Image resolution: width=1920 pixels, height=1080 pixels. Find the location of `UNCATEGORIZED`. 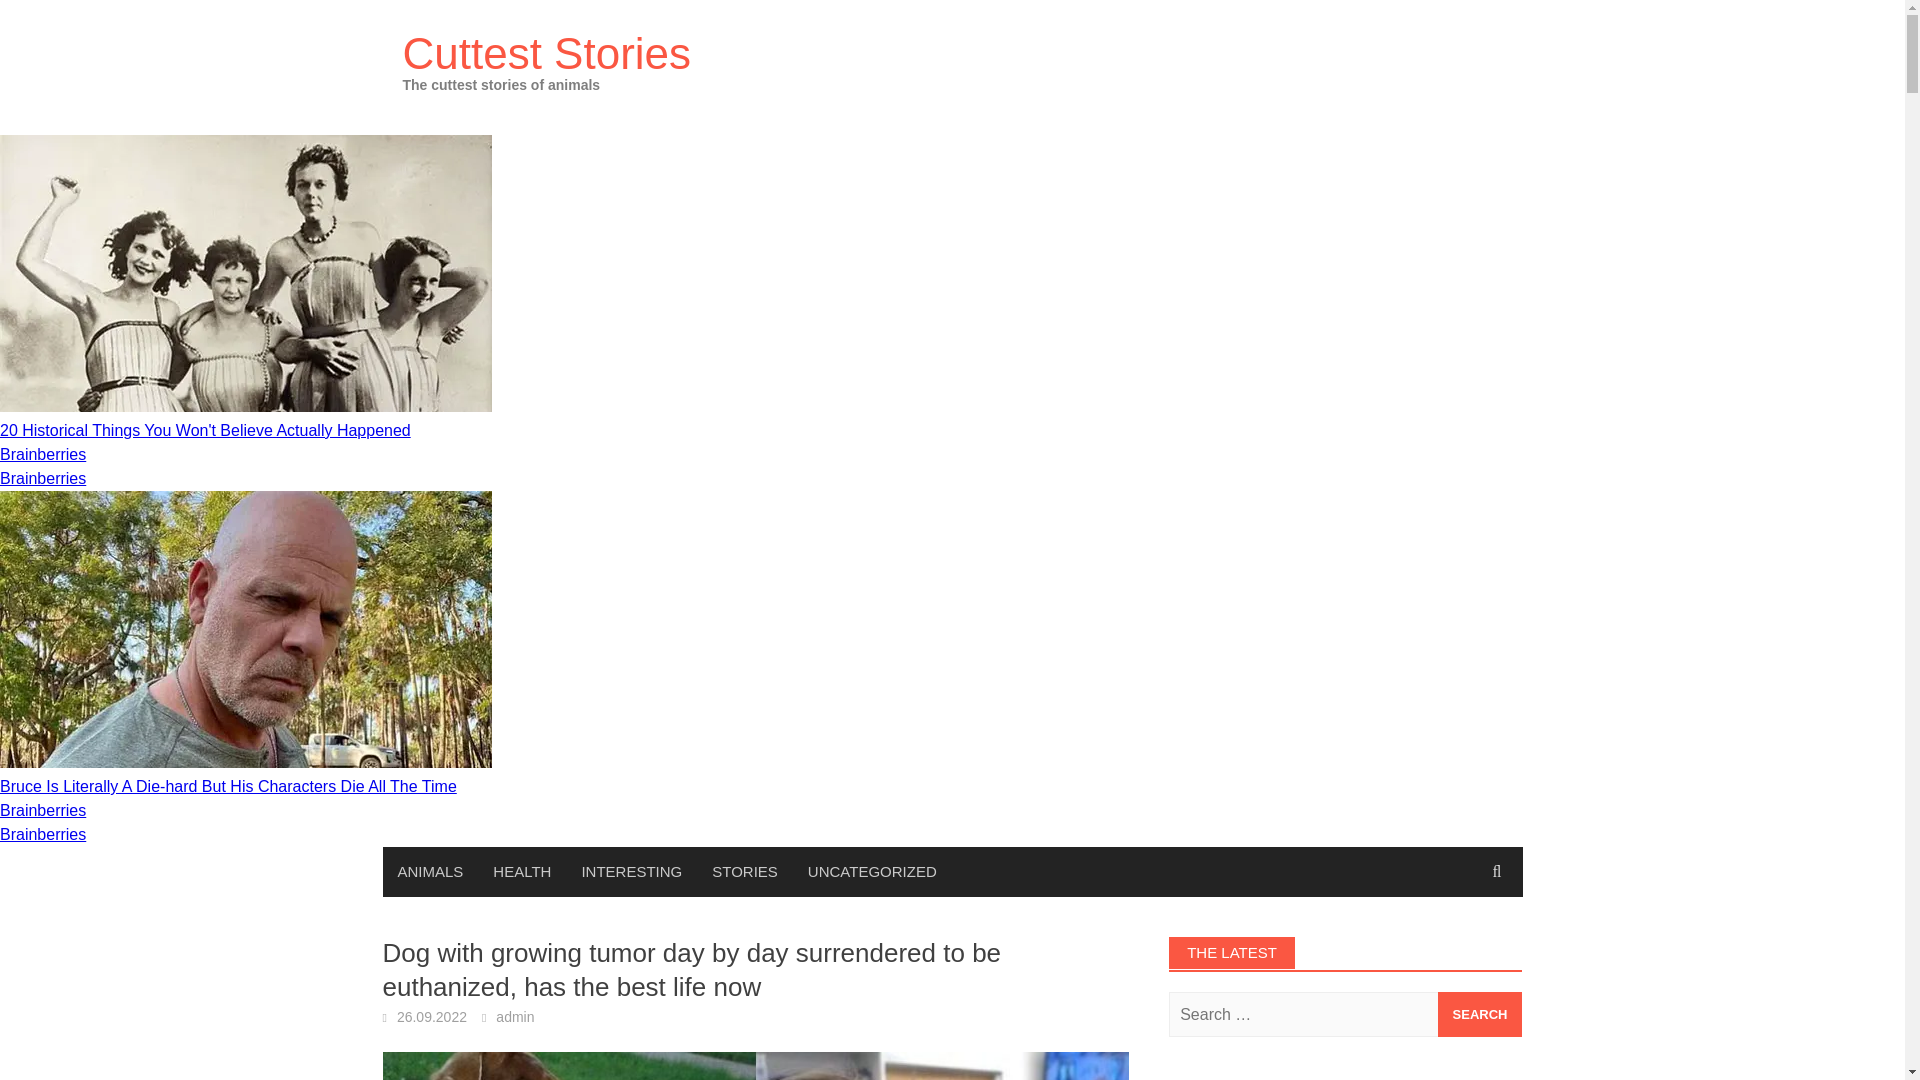

UNCATEGORIZED is located at coordinates (872, 872).